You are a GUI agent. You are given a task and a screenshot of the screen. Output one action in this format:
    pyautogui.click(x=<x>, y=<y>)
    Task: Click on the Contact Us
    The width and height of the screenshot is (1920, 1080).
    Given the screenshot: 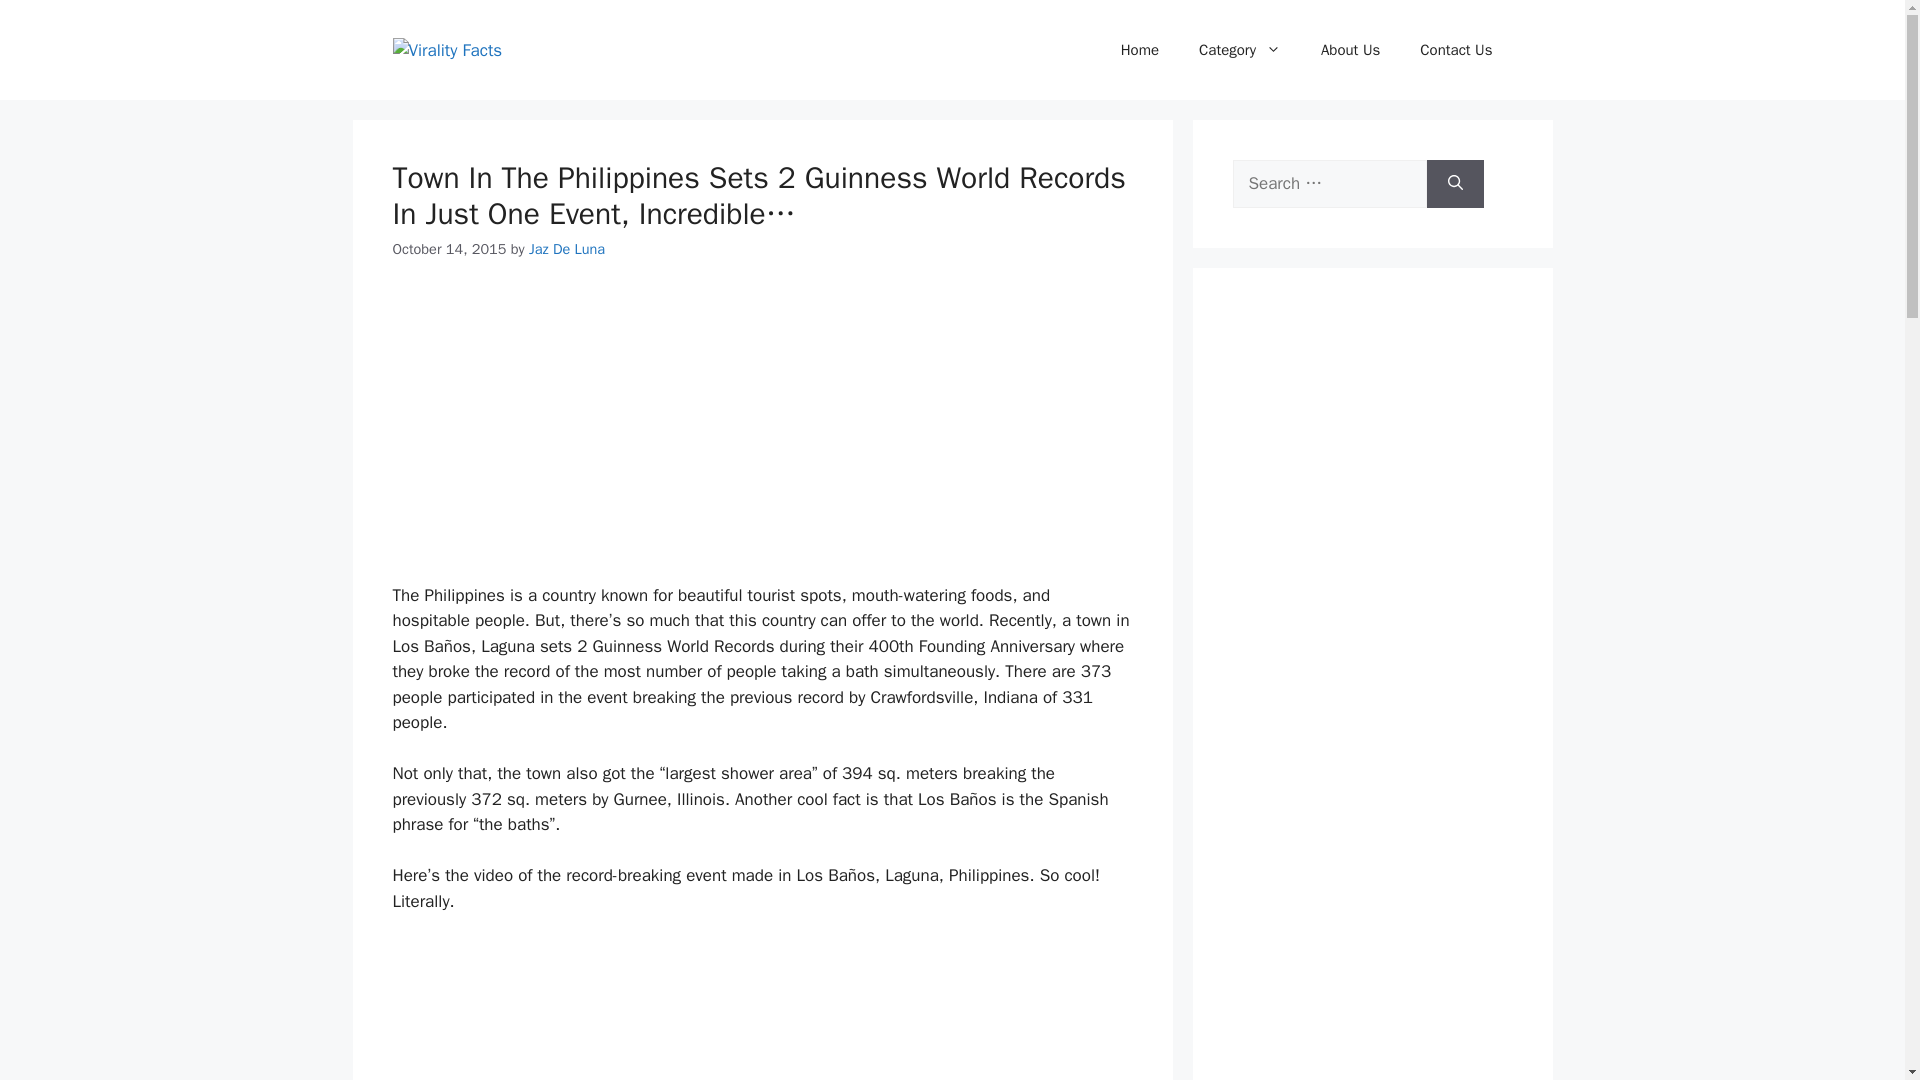 What is the action you would take?
    pyautogui.click(x=1456, y=50)
    